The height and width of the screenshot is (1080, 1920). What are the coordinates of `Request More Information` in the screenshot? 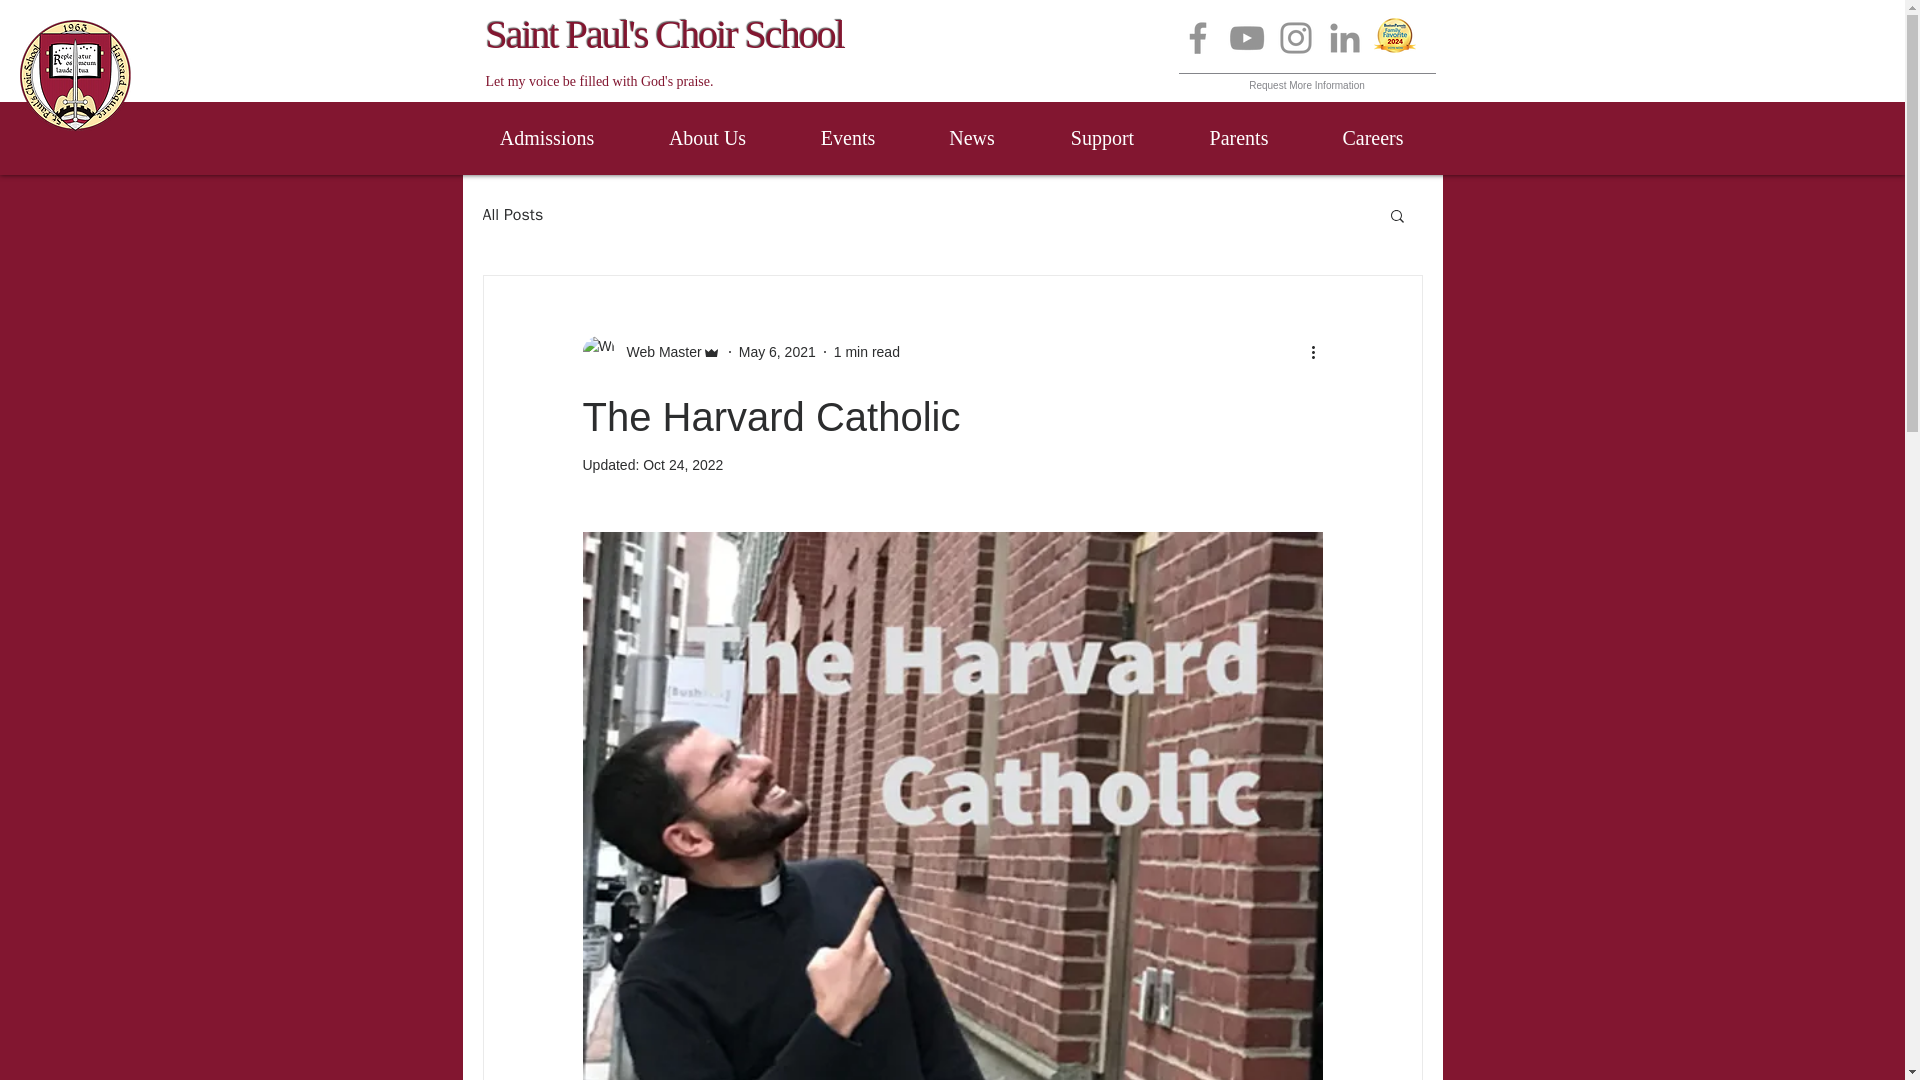 It's located at (1307, 76).